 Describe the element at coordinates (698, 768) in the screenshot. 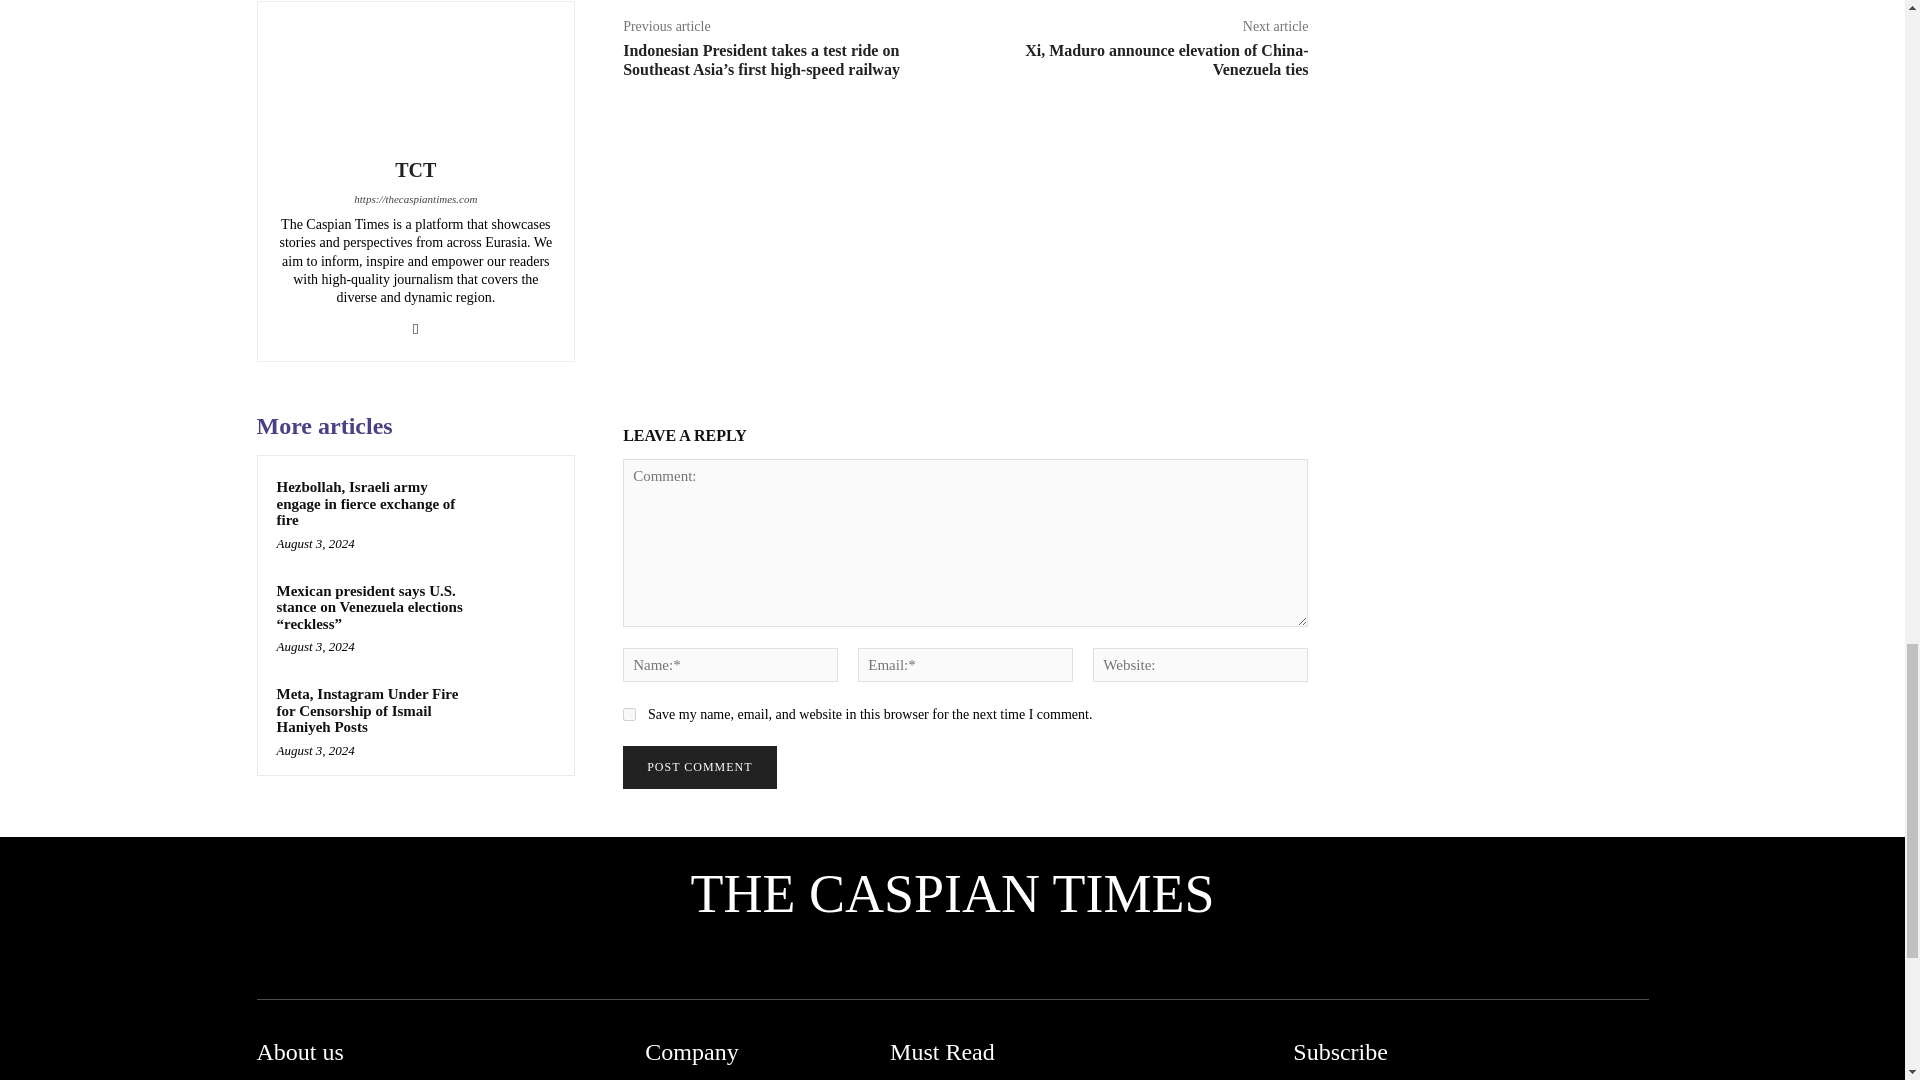

I see `Post Comment` at that location.